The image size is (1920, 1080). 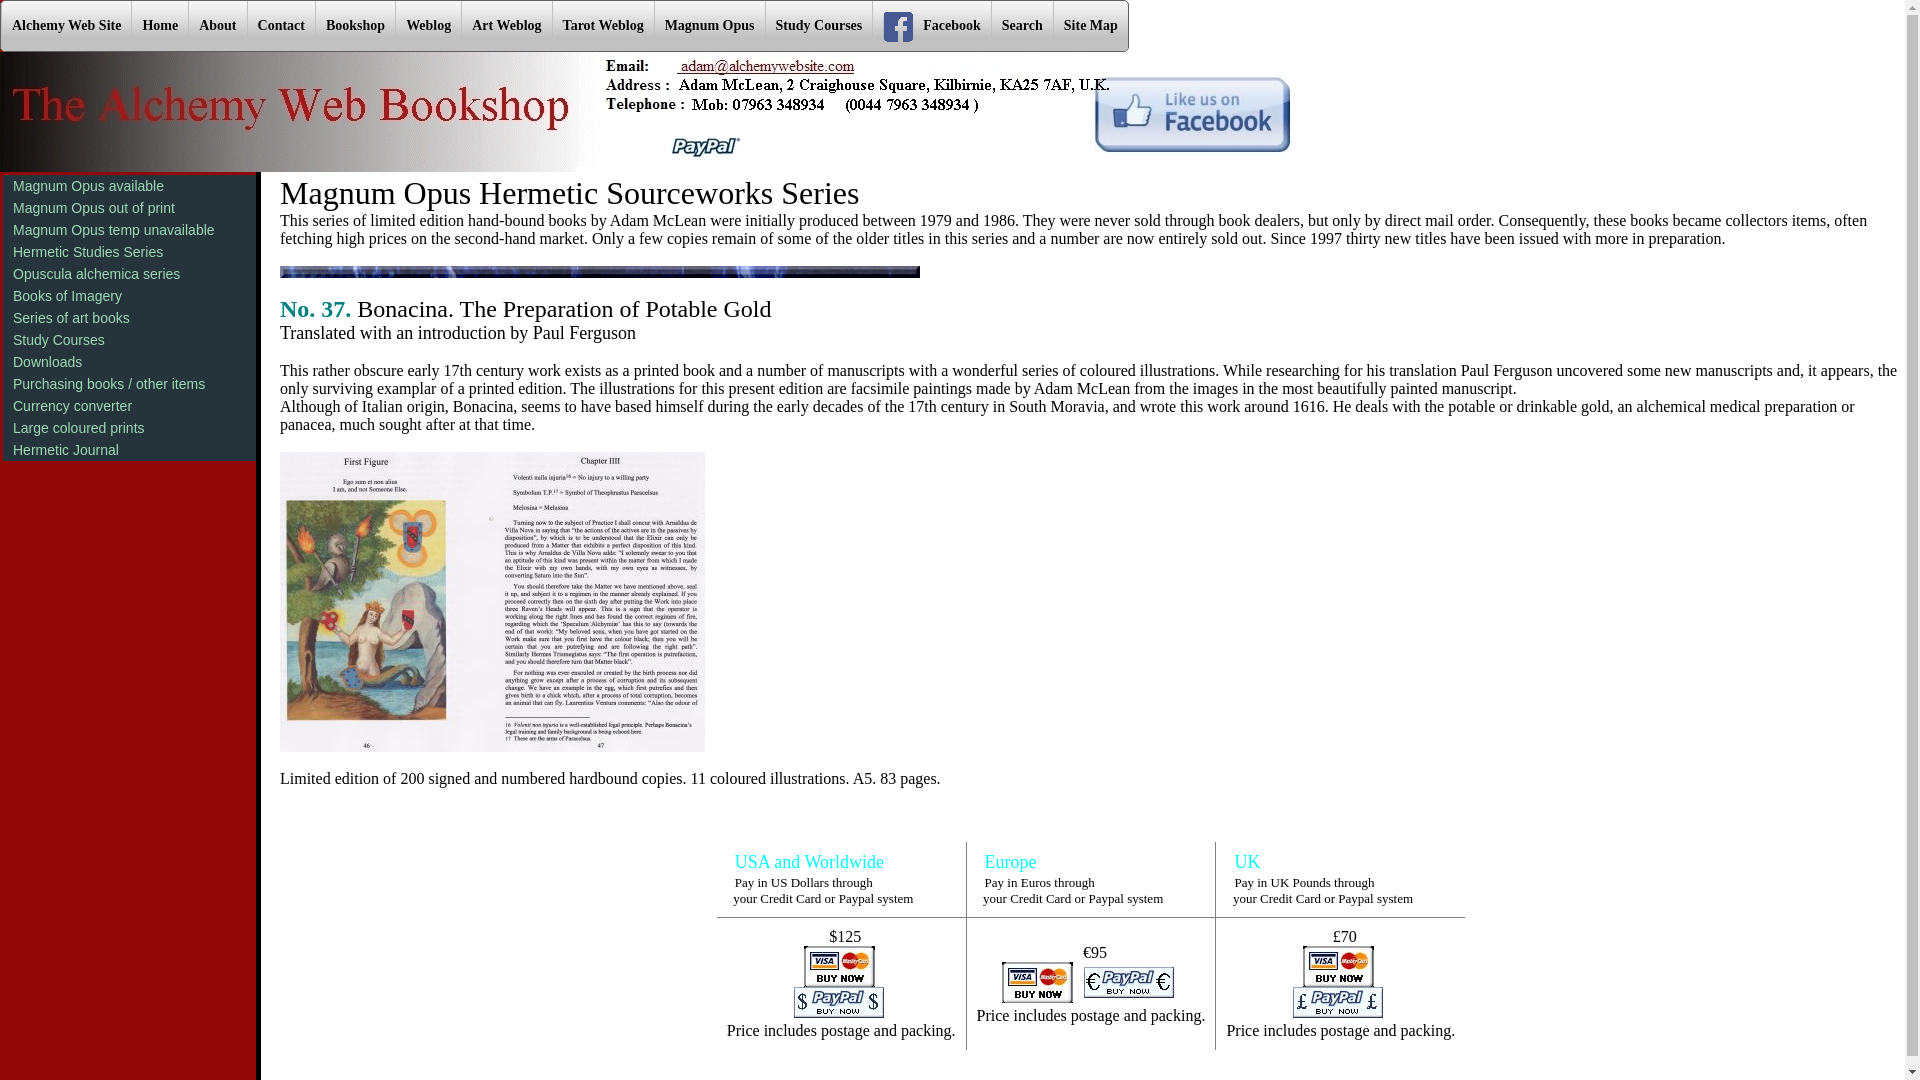 I want to click on About, so click(x=216, y=26).